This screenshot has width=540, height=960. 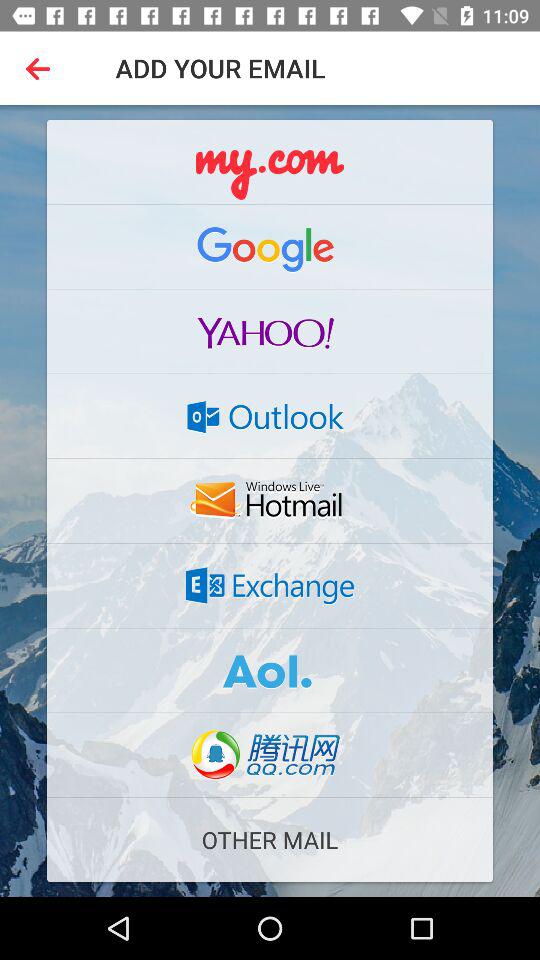 What do you see at coordinates (270, 670) in the screenshot?
I see `select aol` at bounding box center [270, 670].